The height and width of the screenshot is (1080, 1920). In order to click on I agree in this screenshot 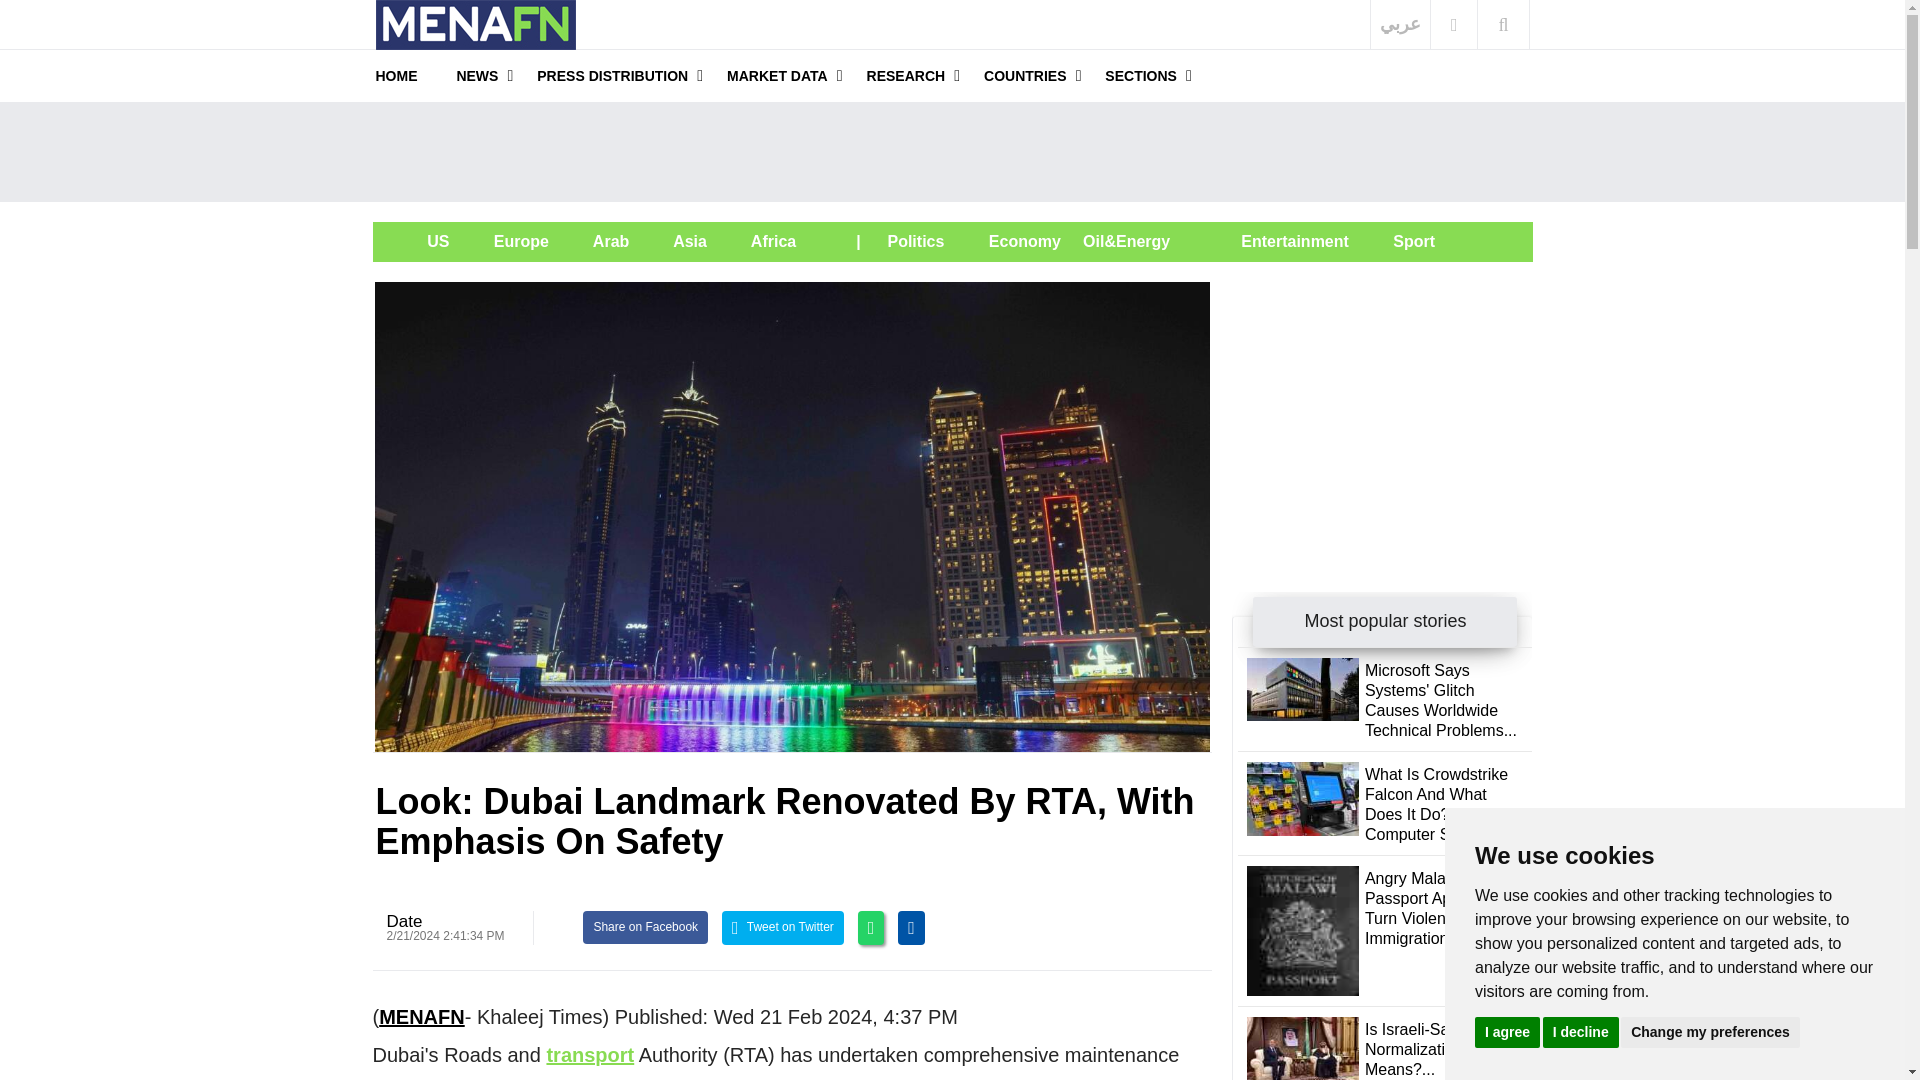, I will do `click(1506, 1031)`.